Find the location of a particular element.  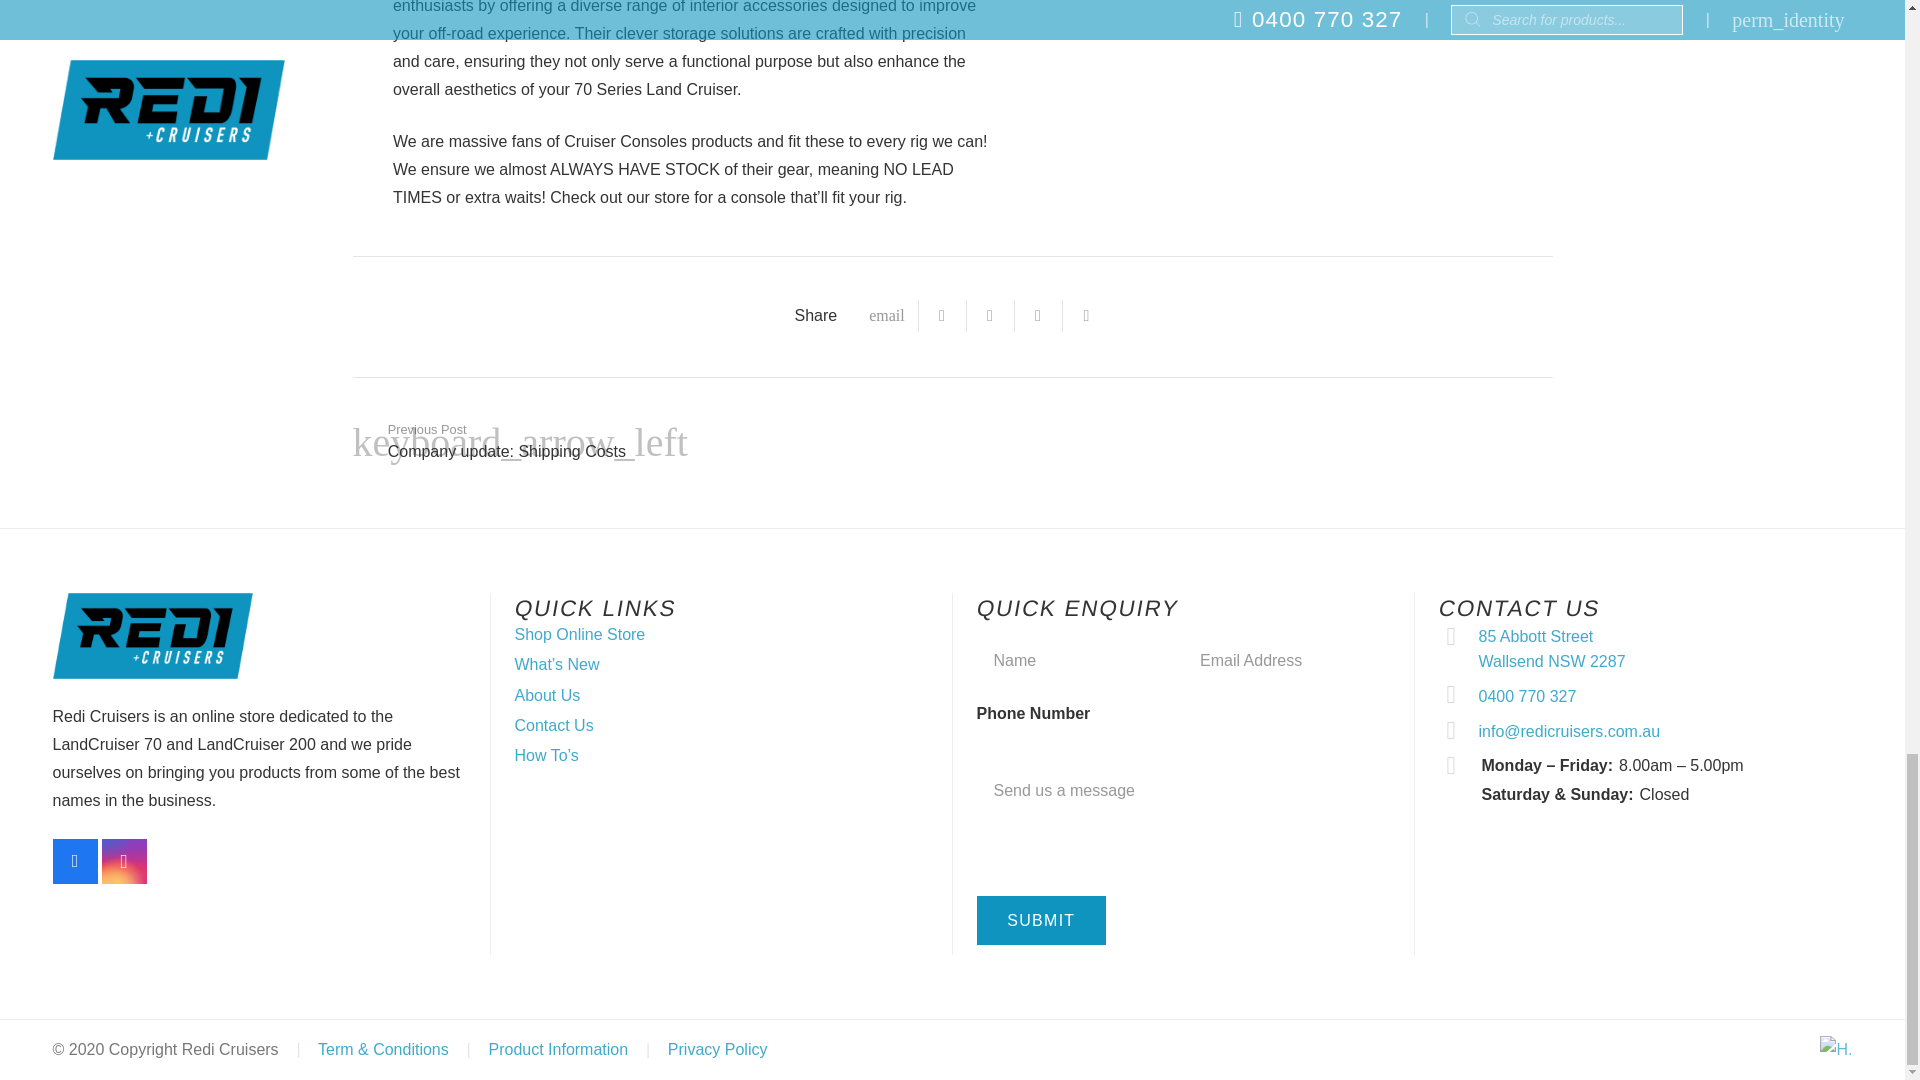

Email this is located at coordinates (886, 316).